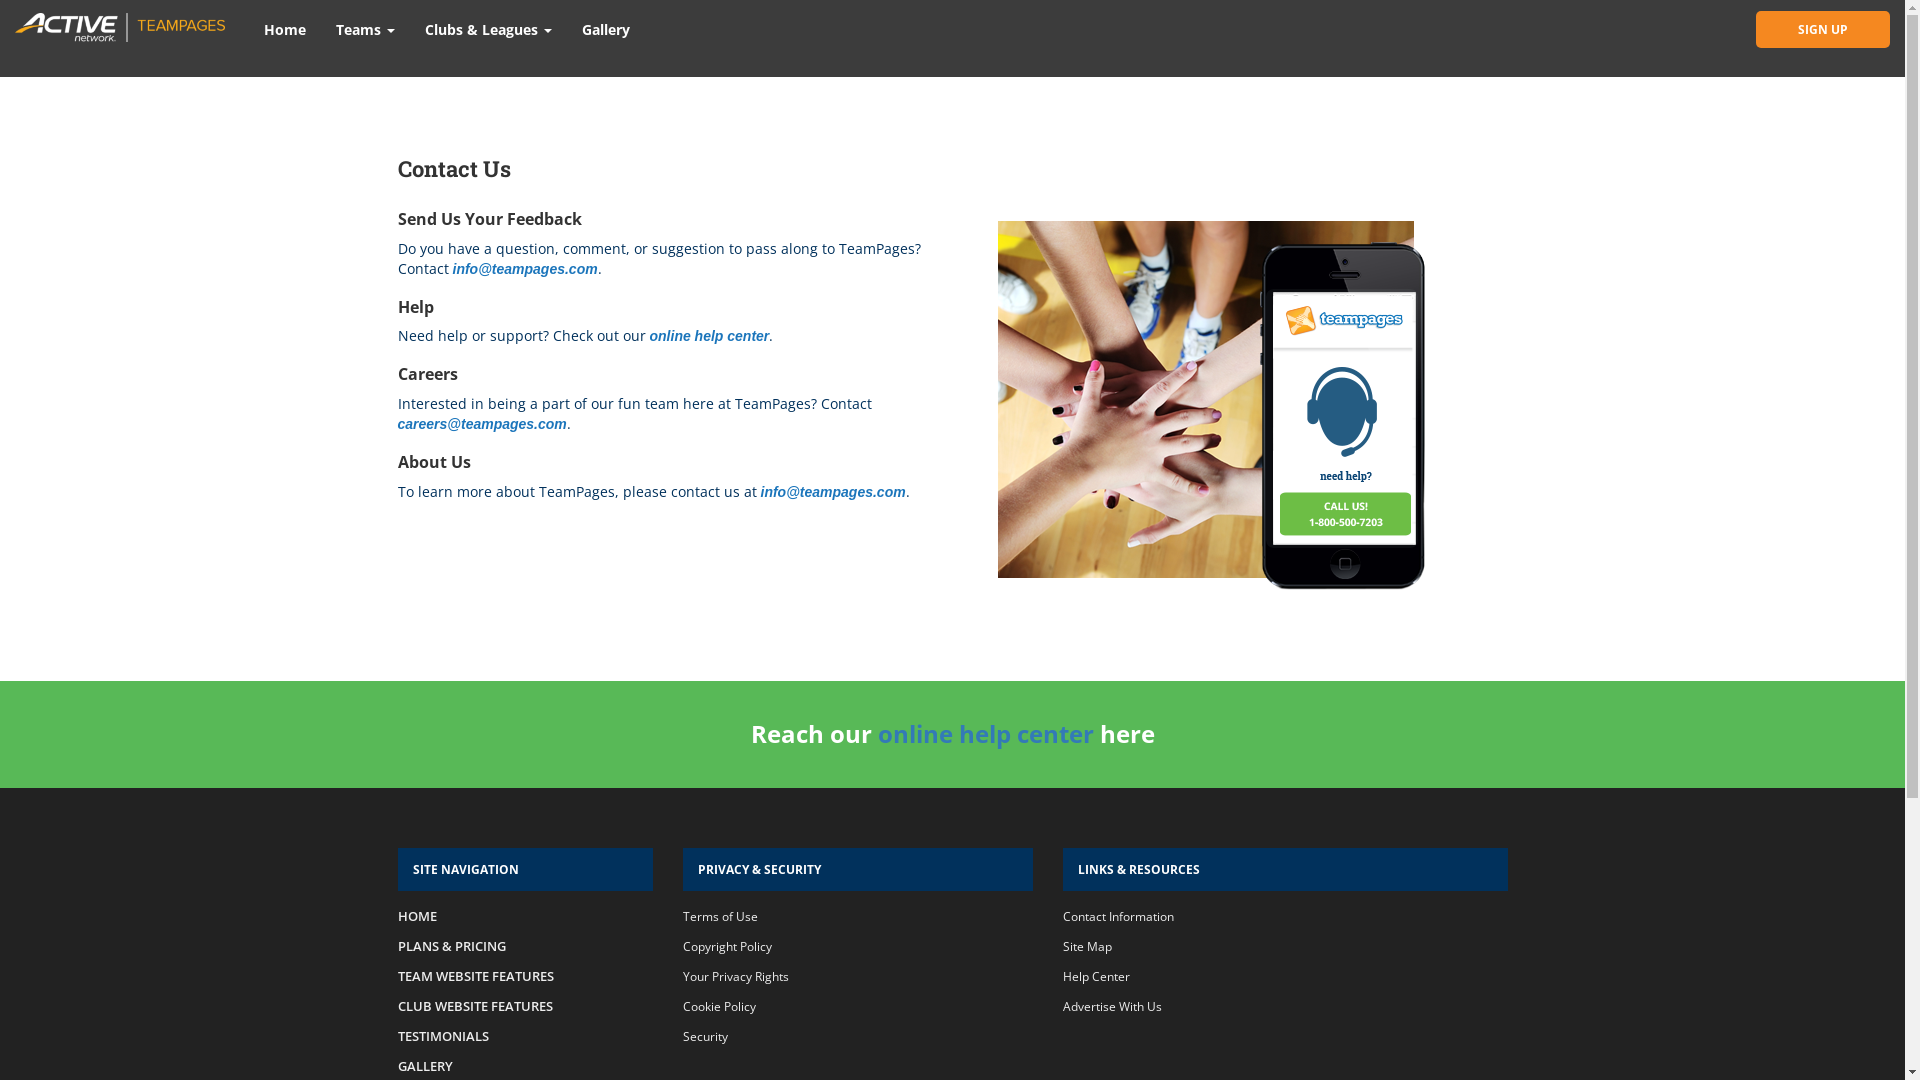 This screenshot has height=1080, width=1920. Describe the element at coordinates (600, 35) in the screenshot. I see `Gallery` at that location.